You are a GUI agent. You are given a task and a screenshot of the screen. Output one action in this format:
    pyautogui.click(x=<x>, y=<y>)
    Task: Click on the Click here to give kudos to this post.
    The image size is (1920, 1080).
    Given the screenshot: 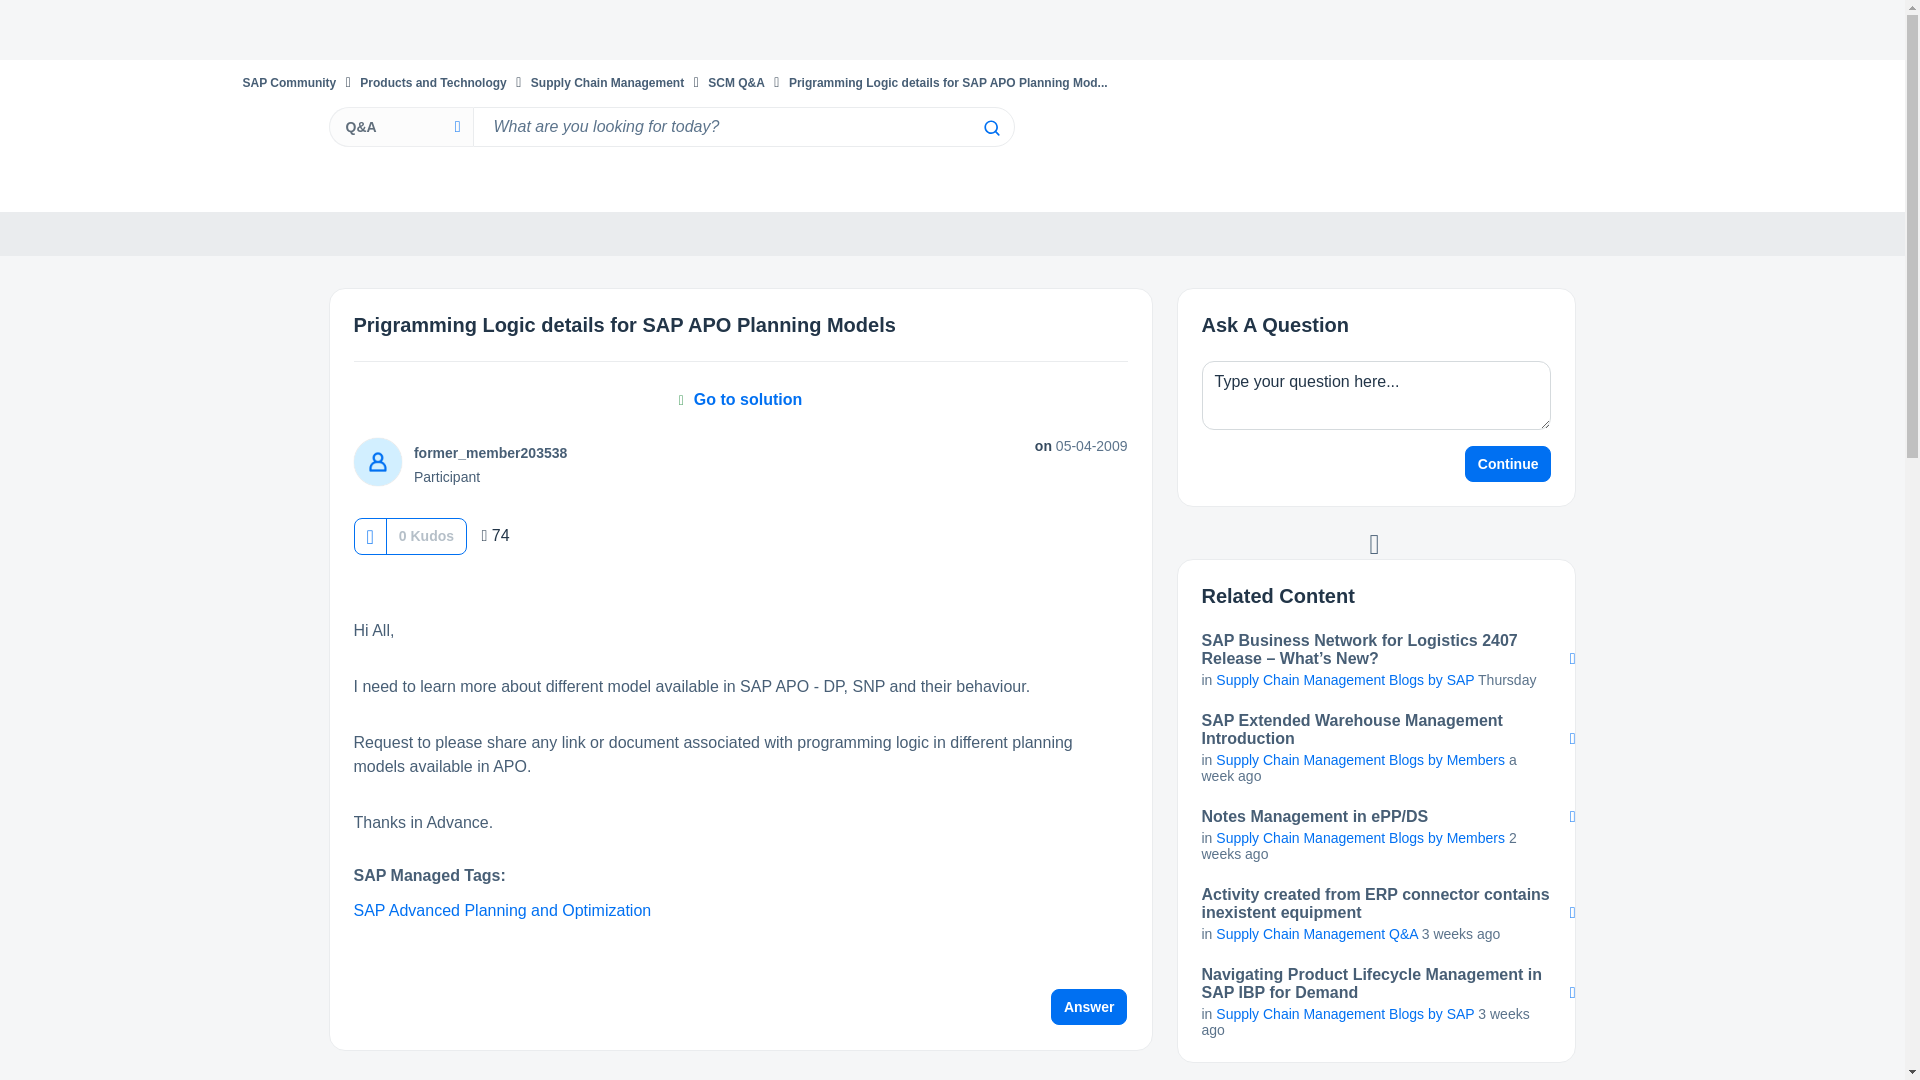 What is the action you would take?
    pyautogui.click(x=369, y=536)
    